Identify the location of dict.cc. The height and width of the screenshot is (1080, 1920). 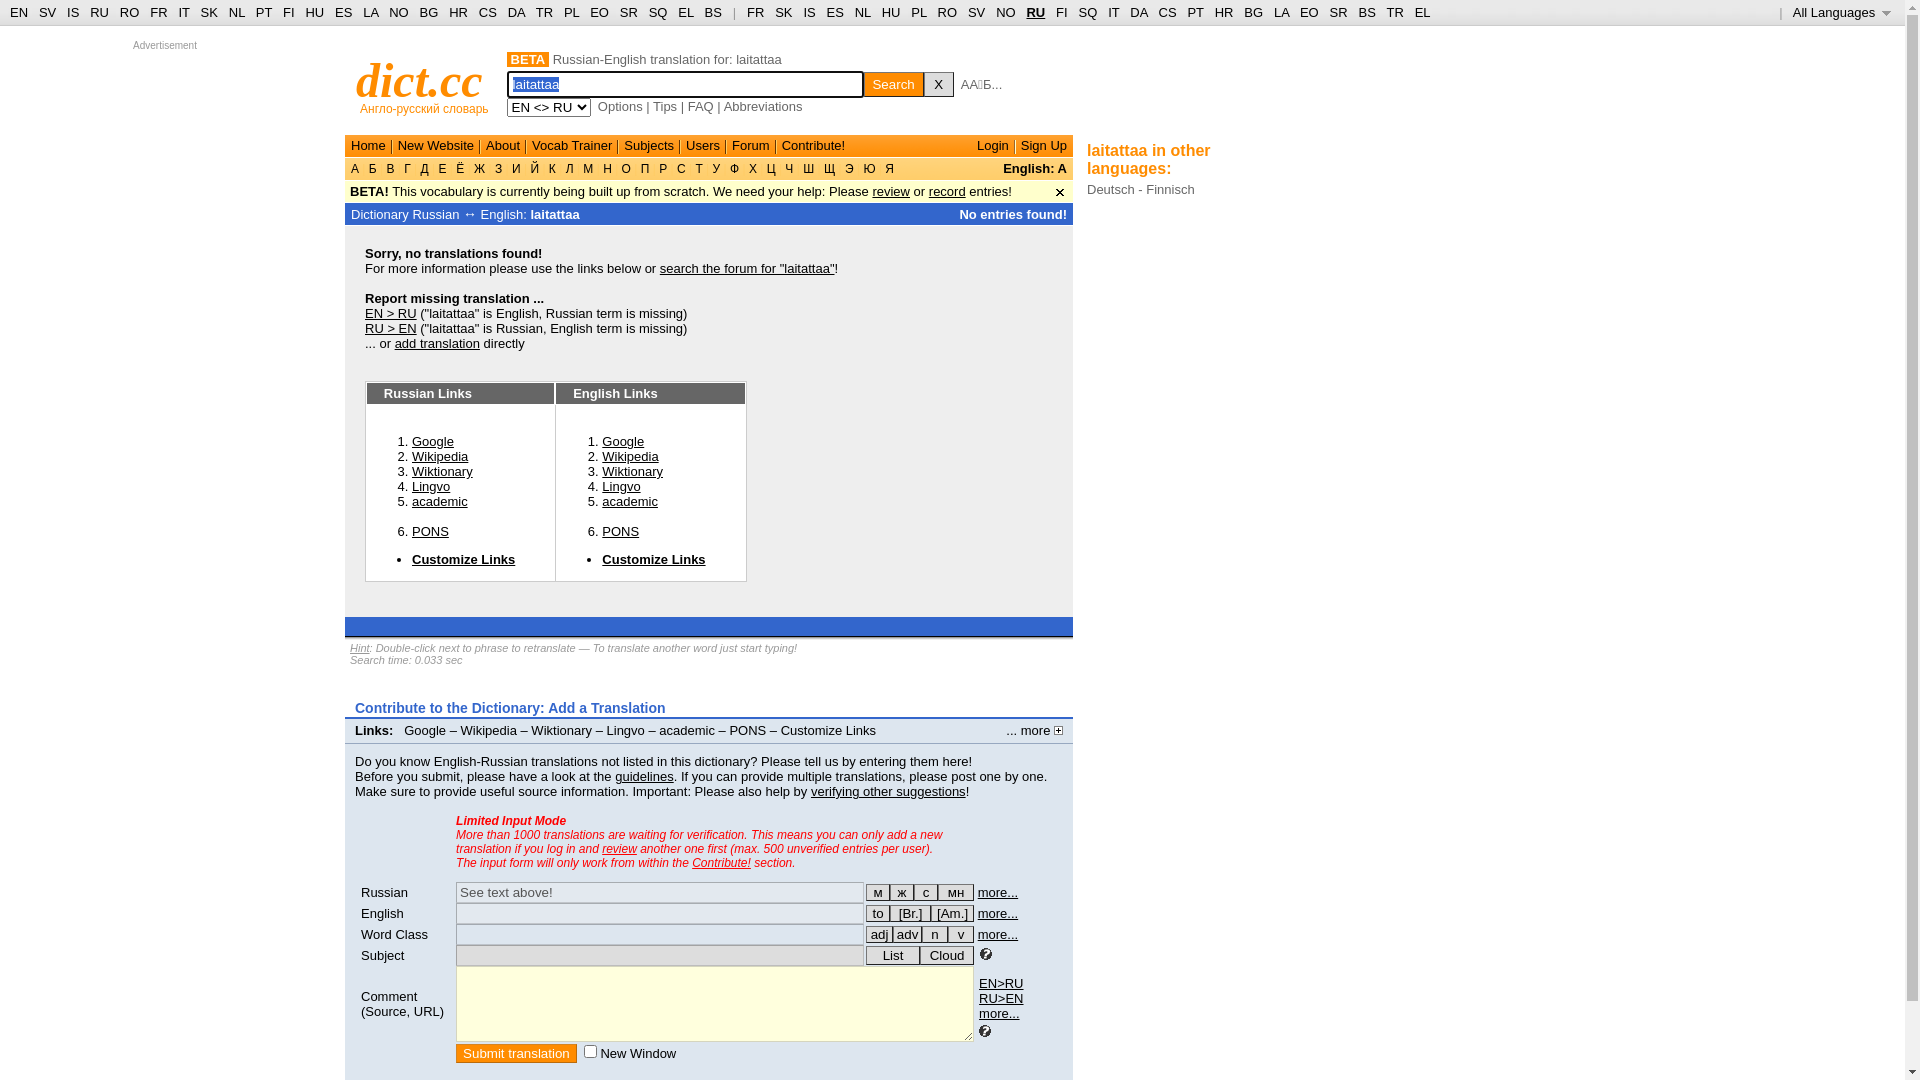
(420, 80).